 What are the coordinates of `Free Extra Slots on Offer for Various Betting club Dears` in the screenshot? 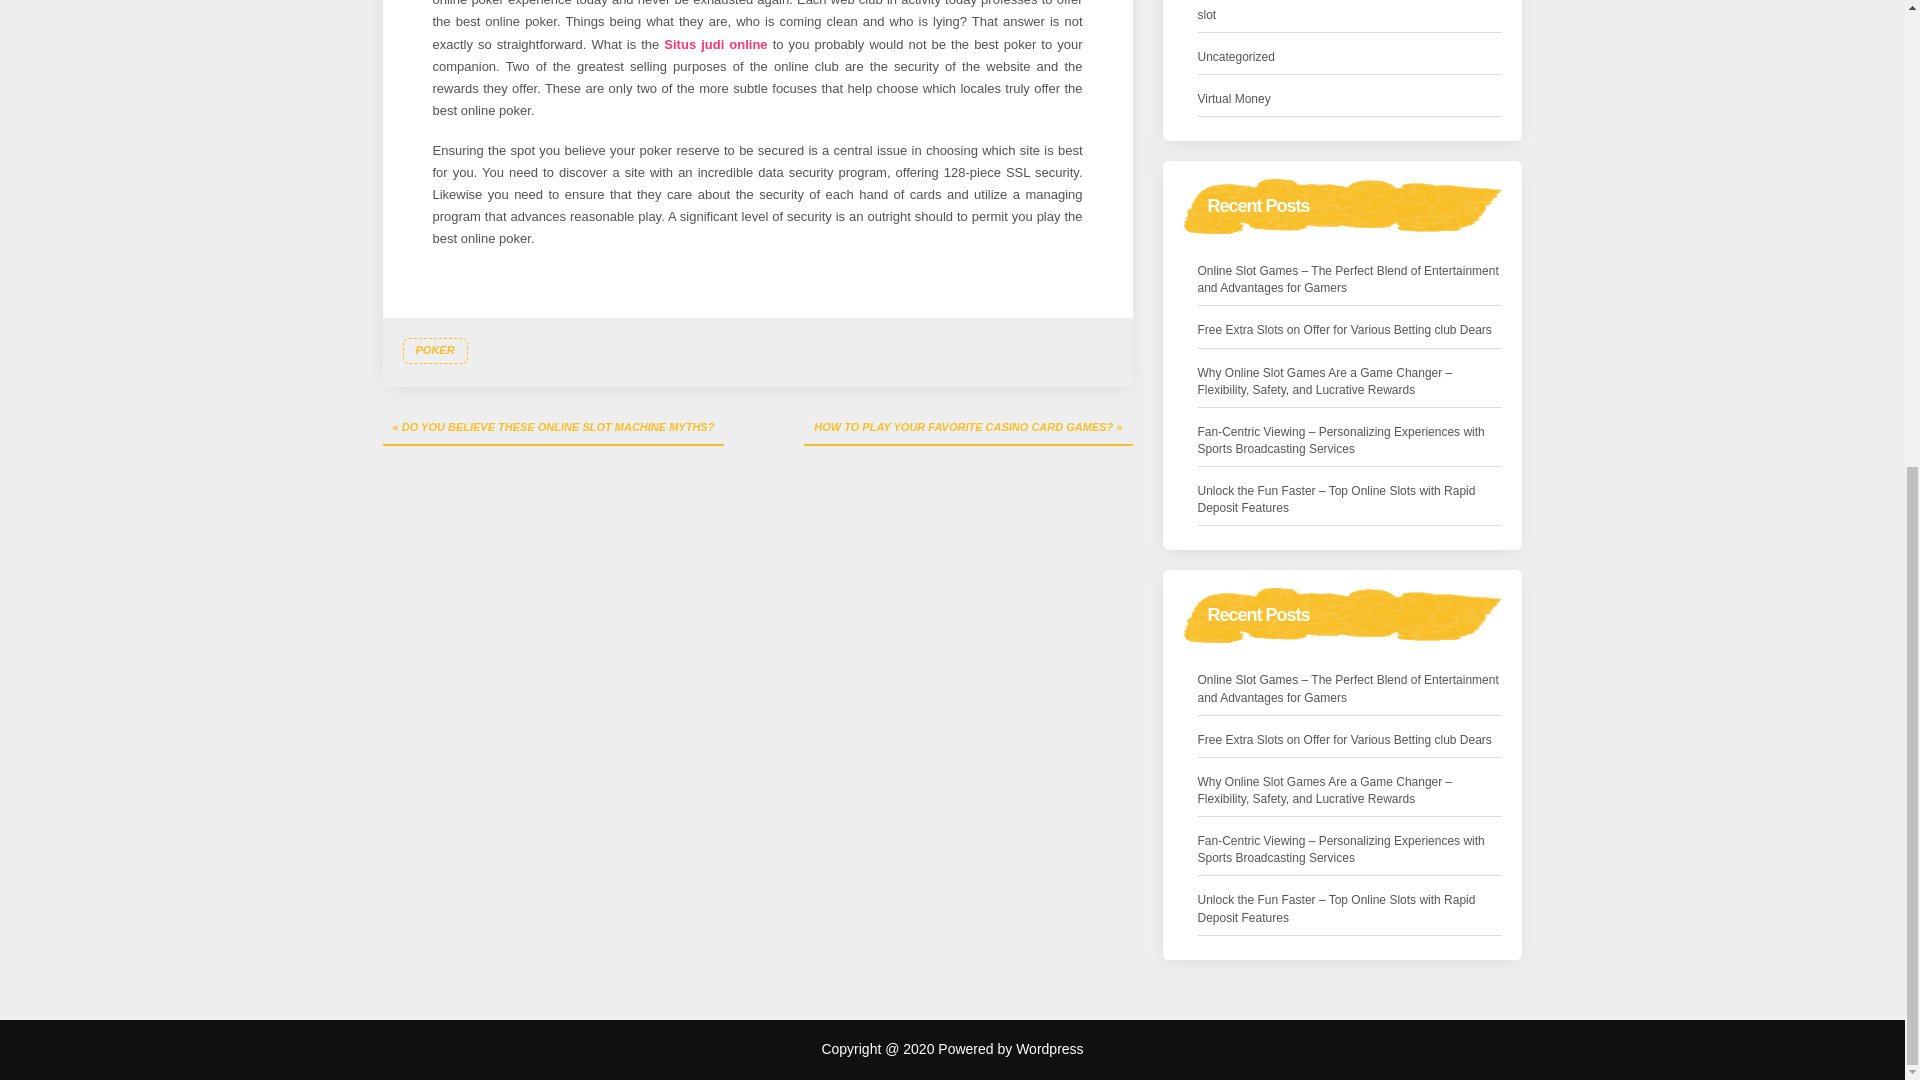 It's located at (1344, 740).